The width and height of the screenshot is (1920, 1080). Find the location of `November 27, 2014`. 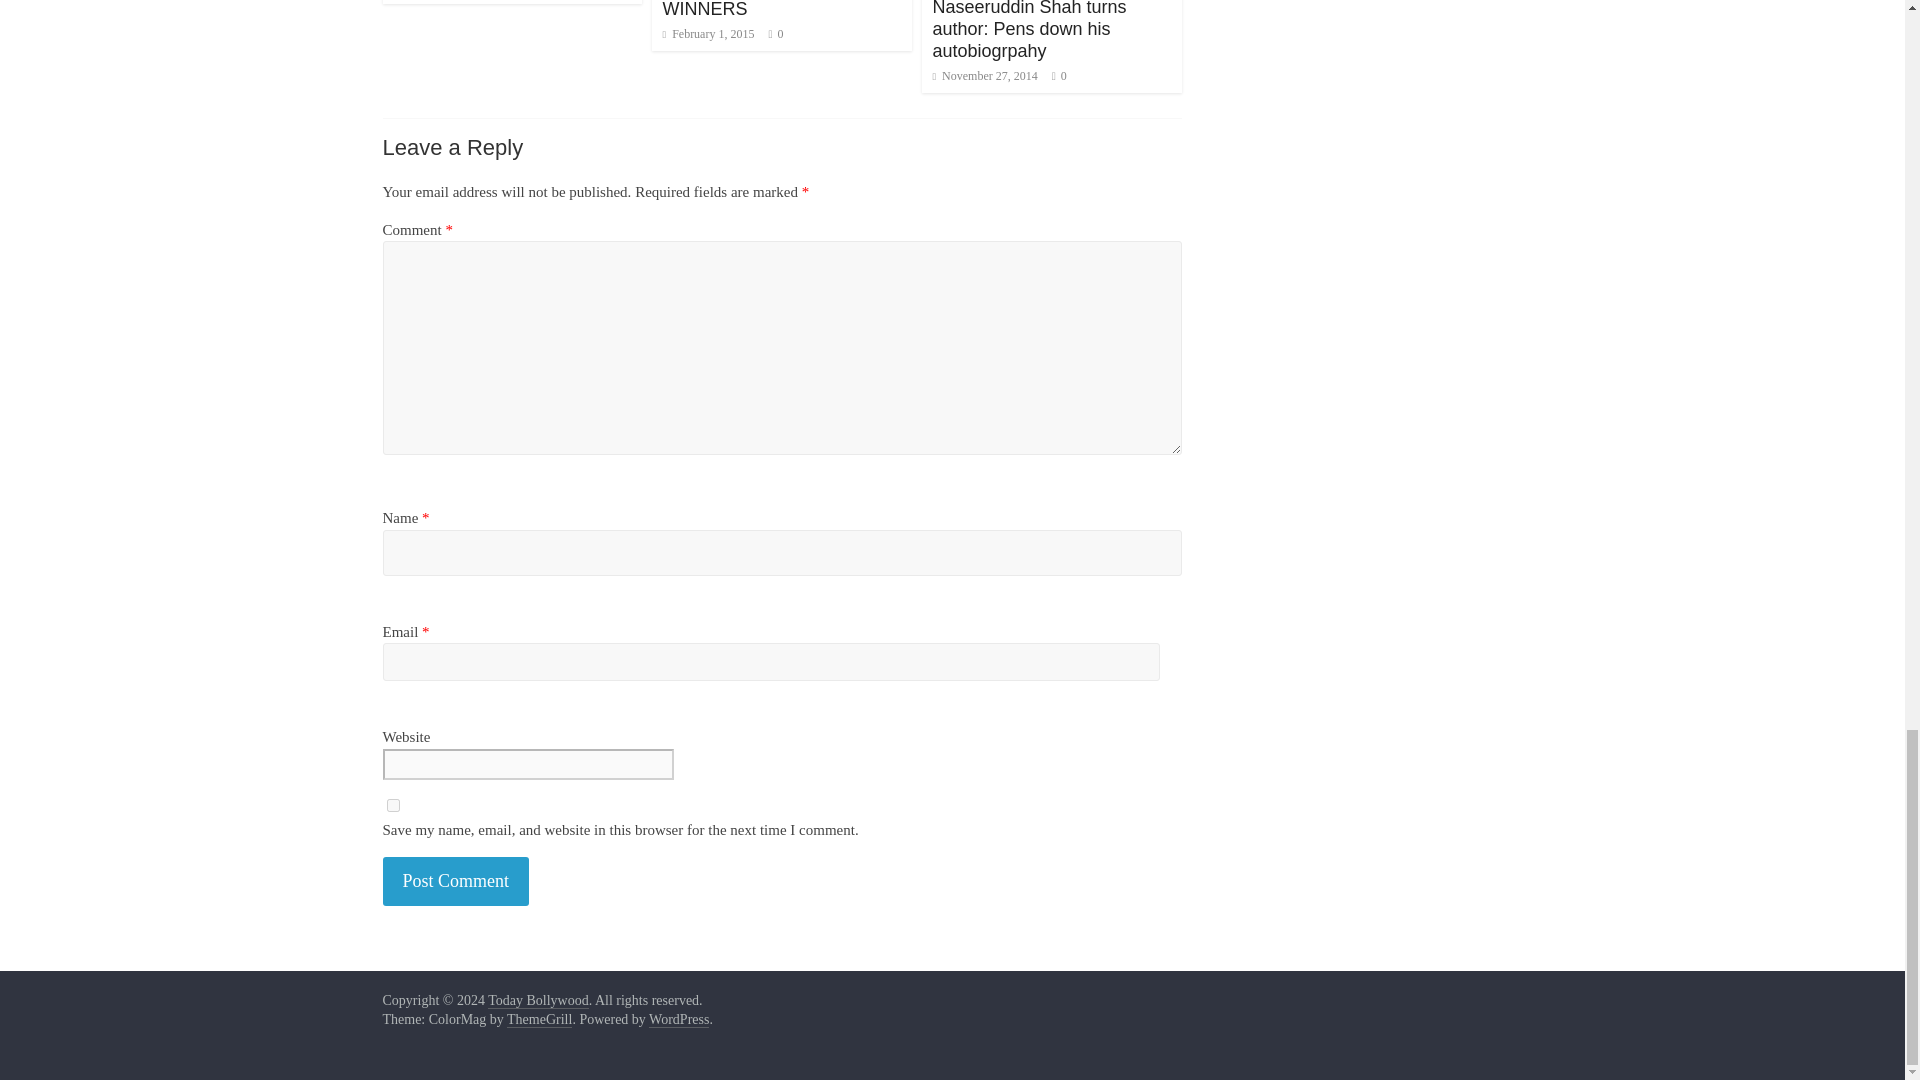

November 27, 2014 is located at coordinates (984, 76).